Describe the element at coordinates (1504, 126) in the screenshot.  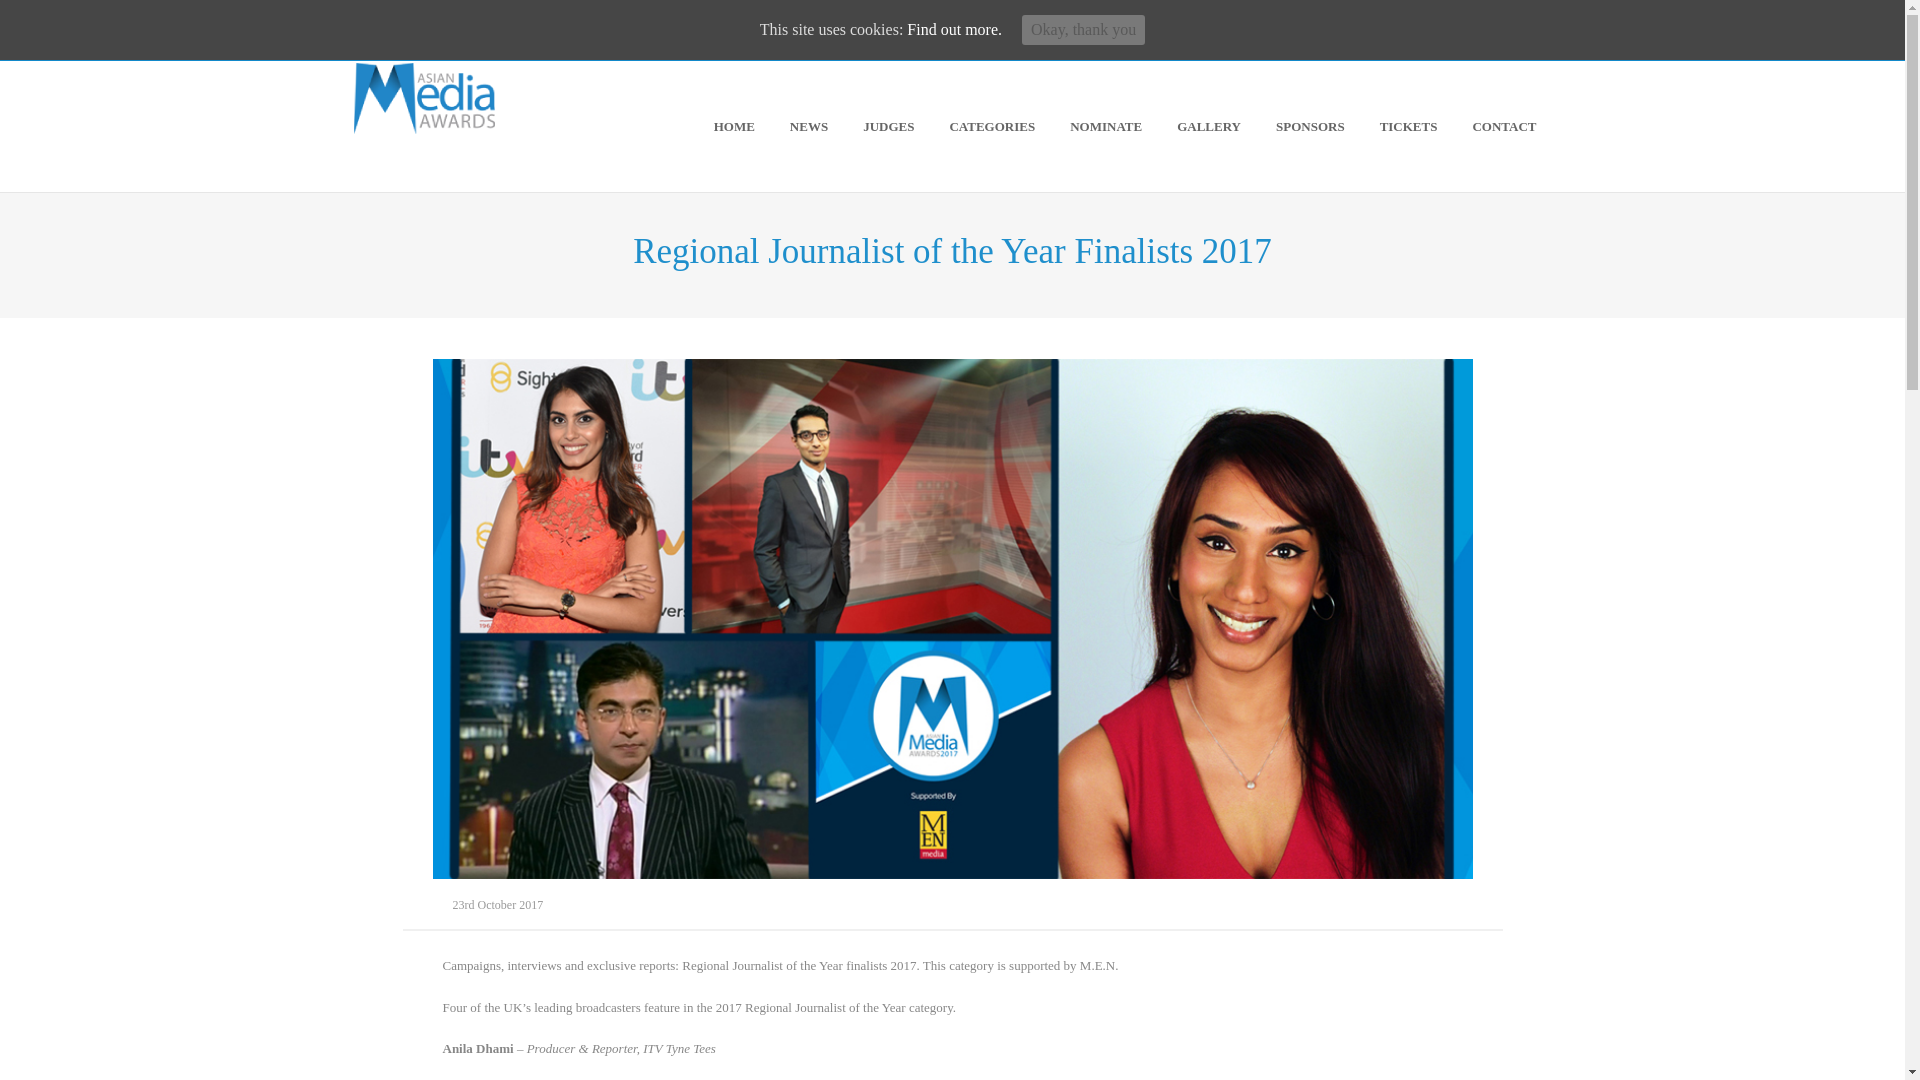
I see `CONTACT` at that location.